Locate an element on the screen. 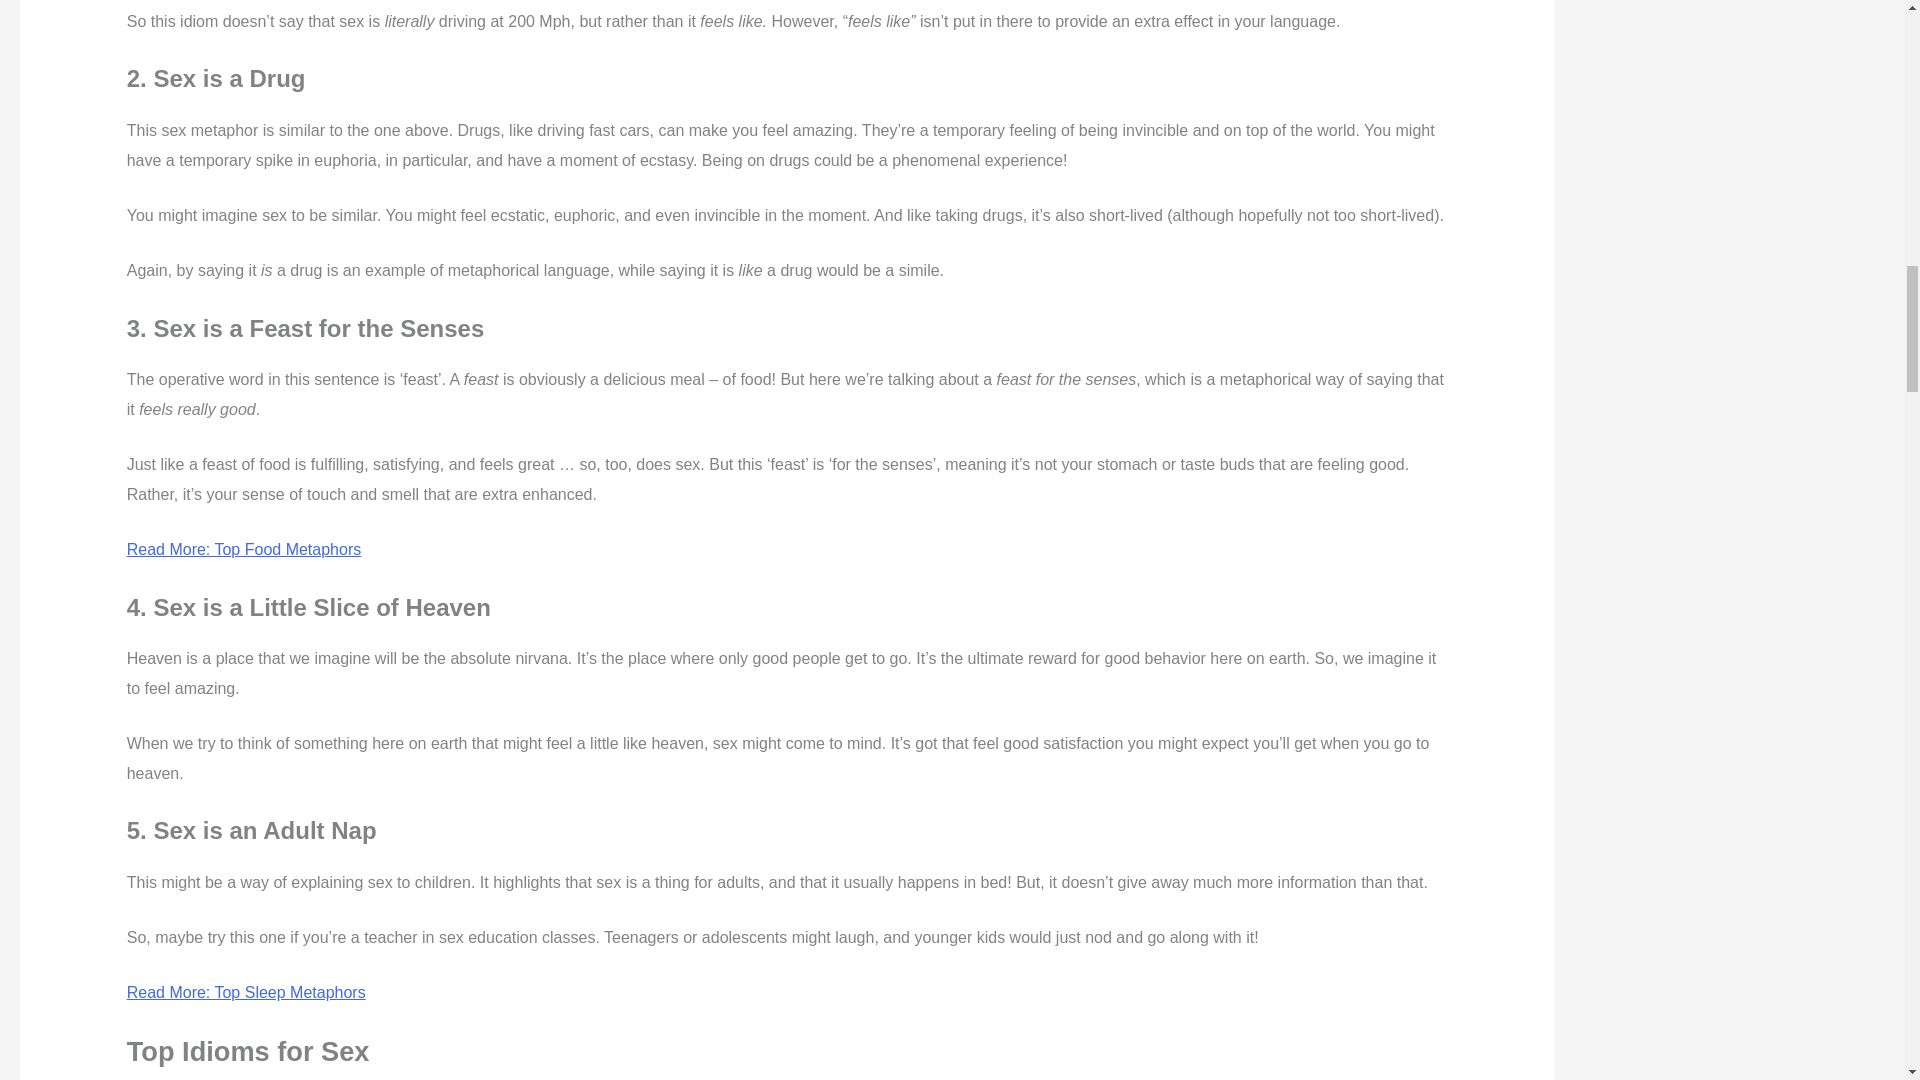 Image resolution: width=1920 pixels, height=1080 pixels. Read More: Top Food Metaphors is located at coordinates (244, 550).